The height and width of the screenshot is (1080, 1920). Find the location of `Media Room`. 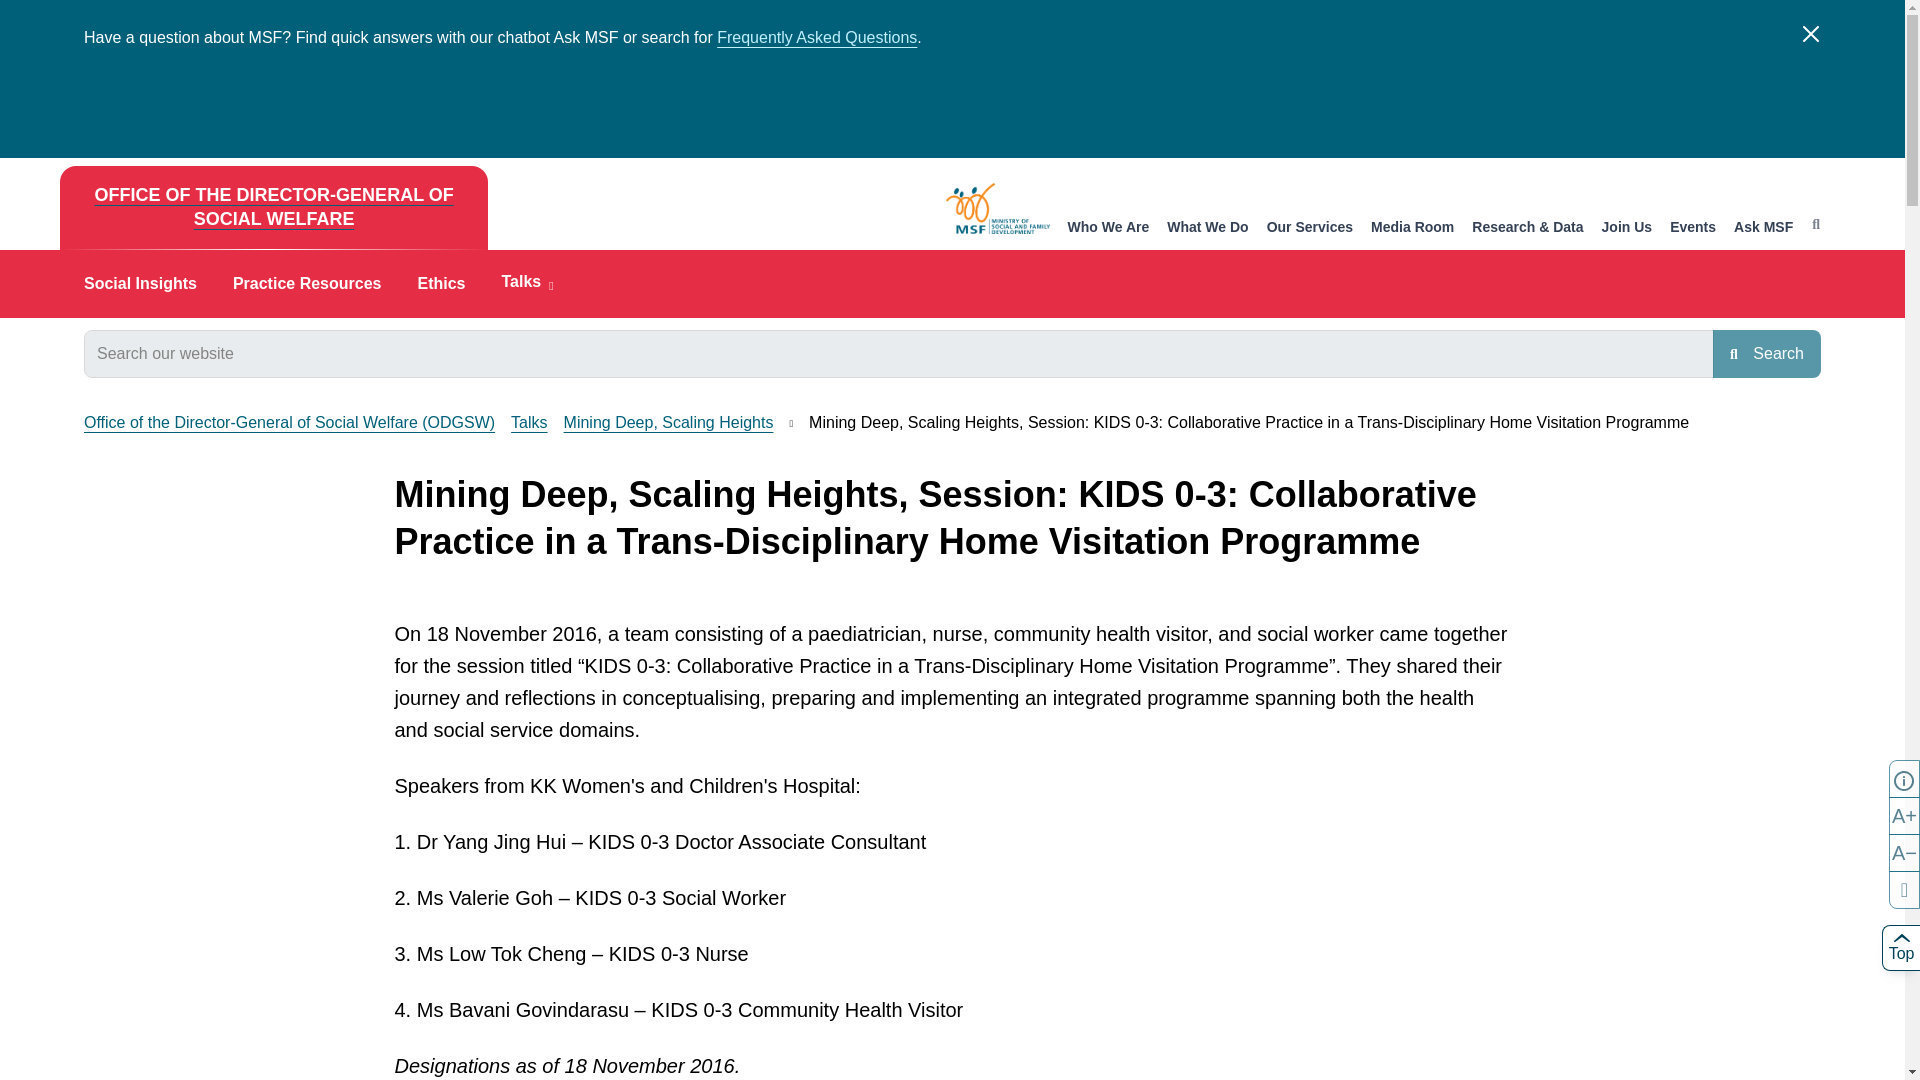

Media Room is located at coordinates (1412, 228).